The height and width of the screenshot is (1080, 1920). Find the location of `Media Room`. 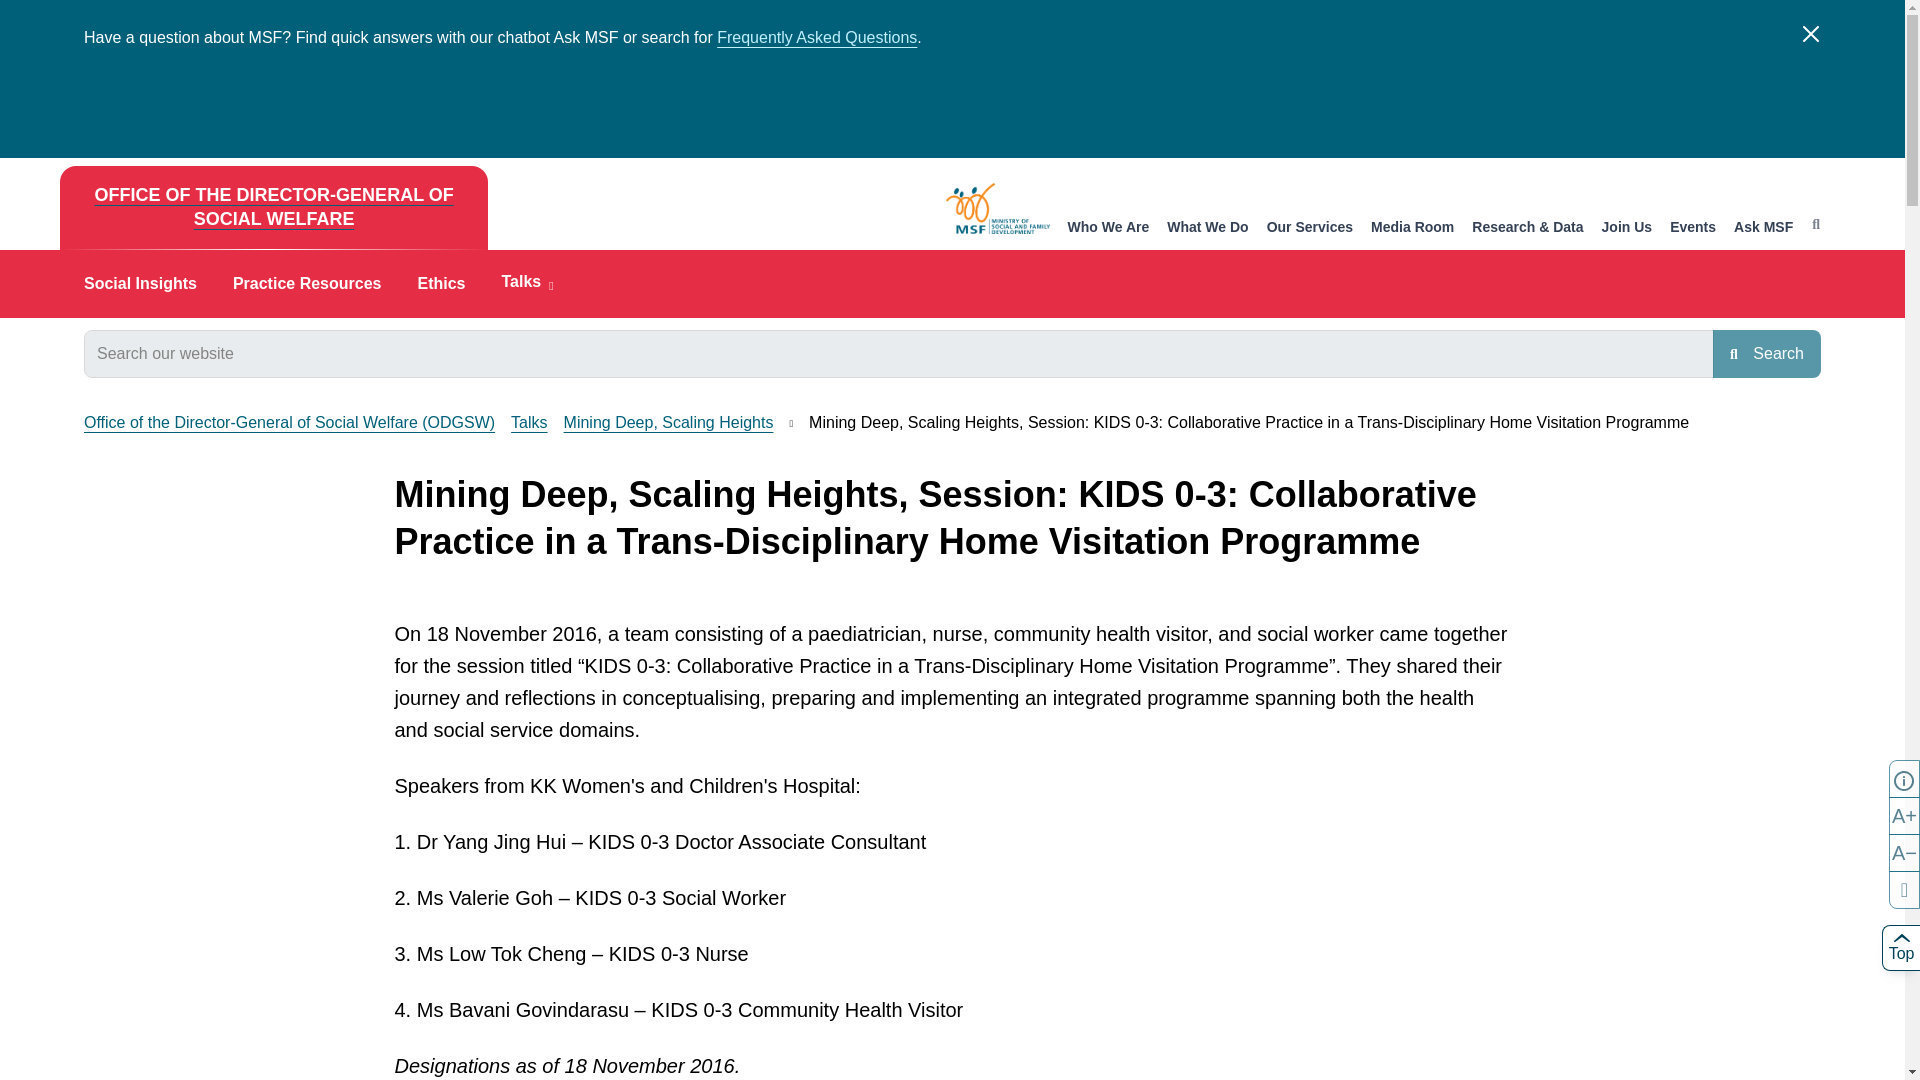

Media Room is located at coordinates (1412, 228).